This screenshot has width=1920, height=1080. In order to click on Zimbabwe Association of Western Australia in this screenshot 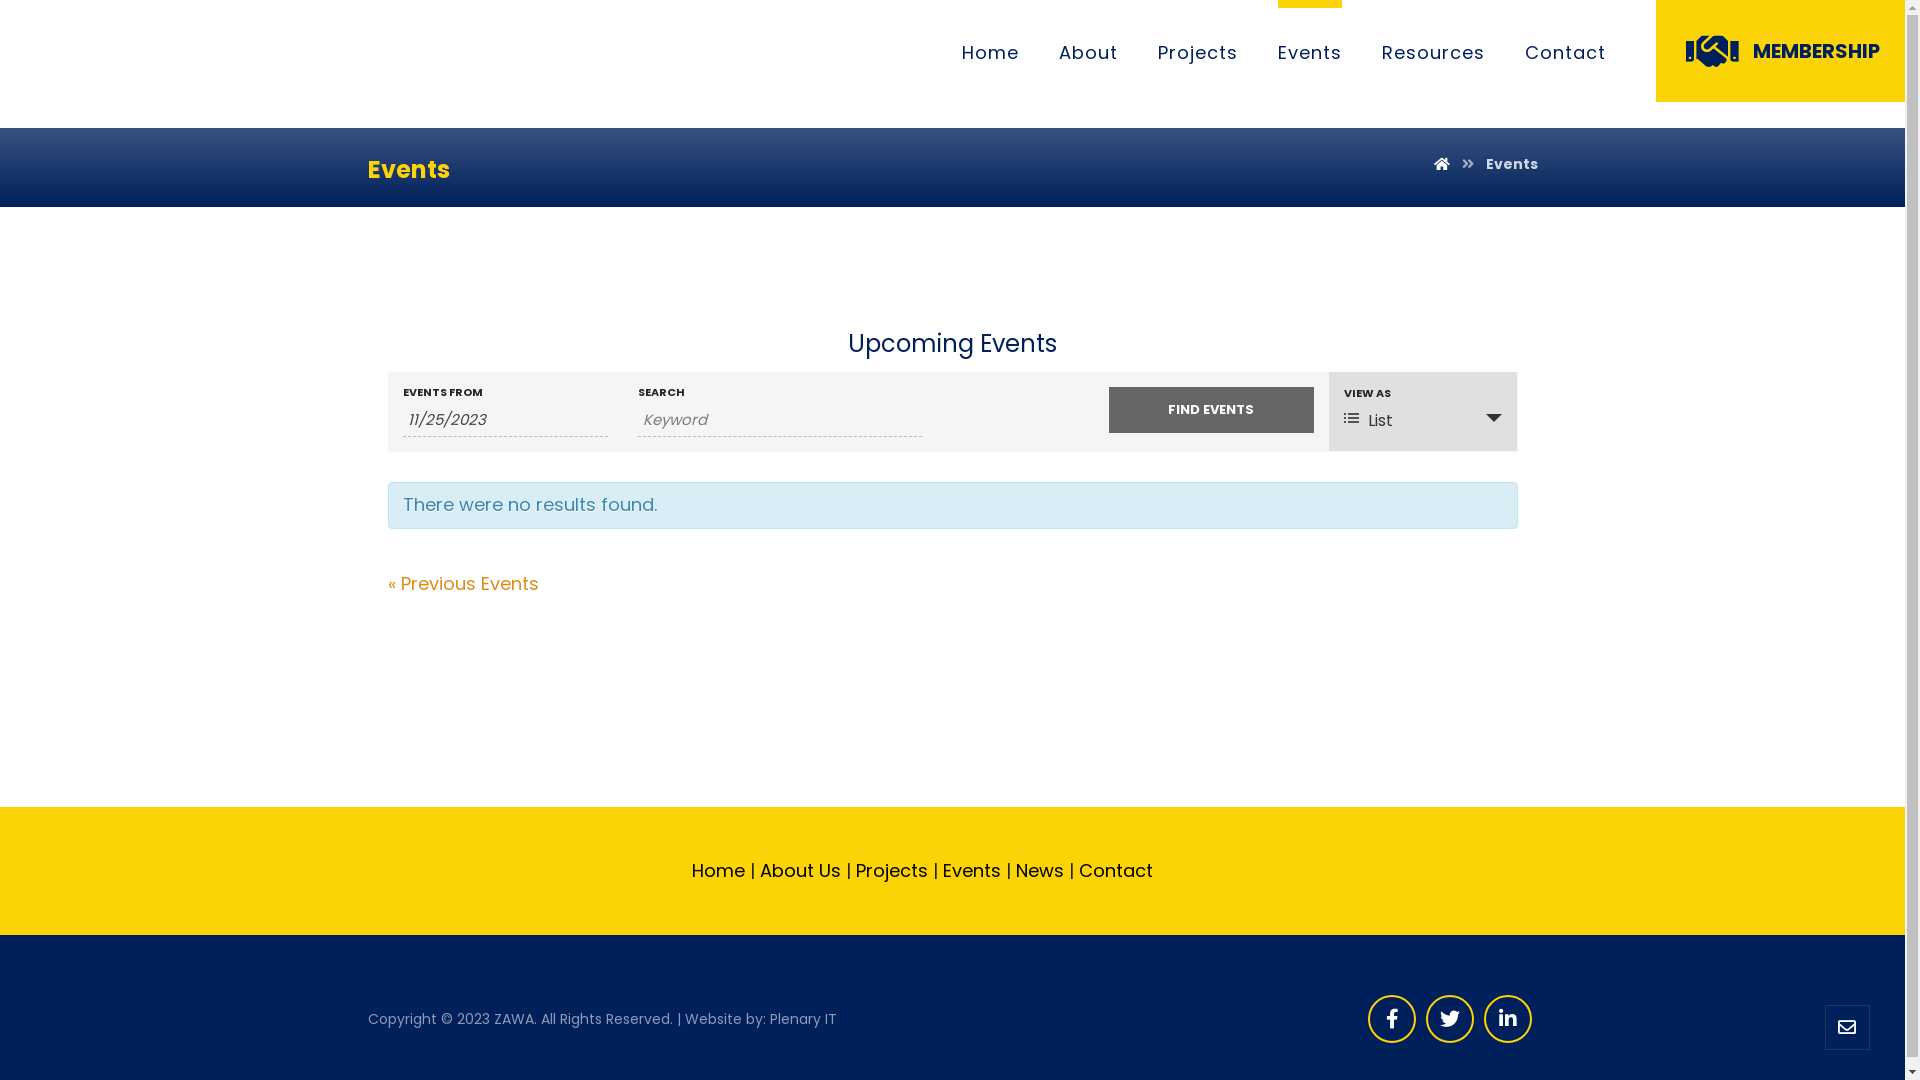, I will do `click(110, 66)`.